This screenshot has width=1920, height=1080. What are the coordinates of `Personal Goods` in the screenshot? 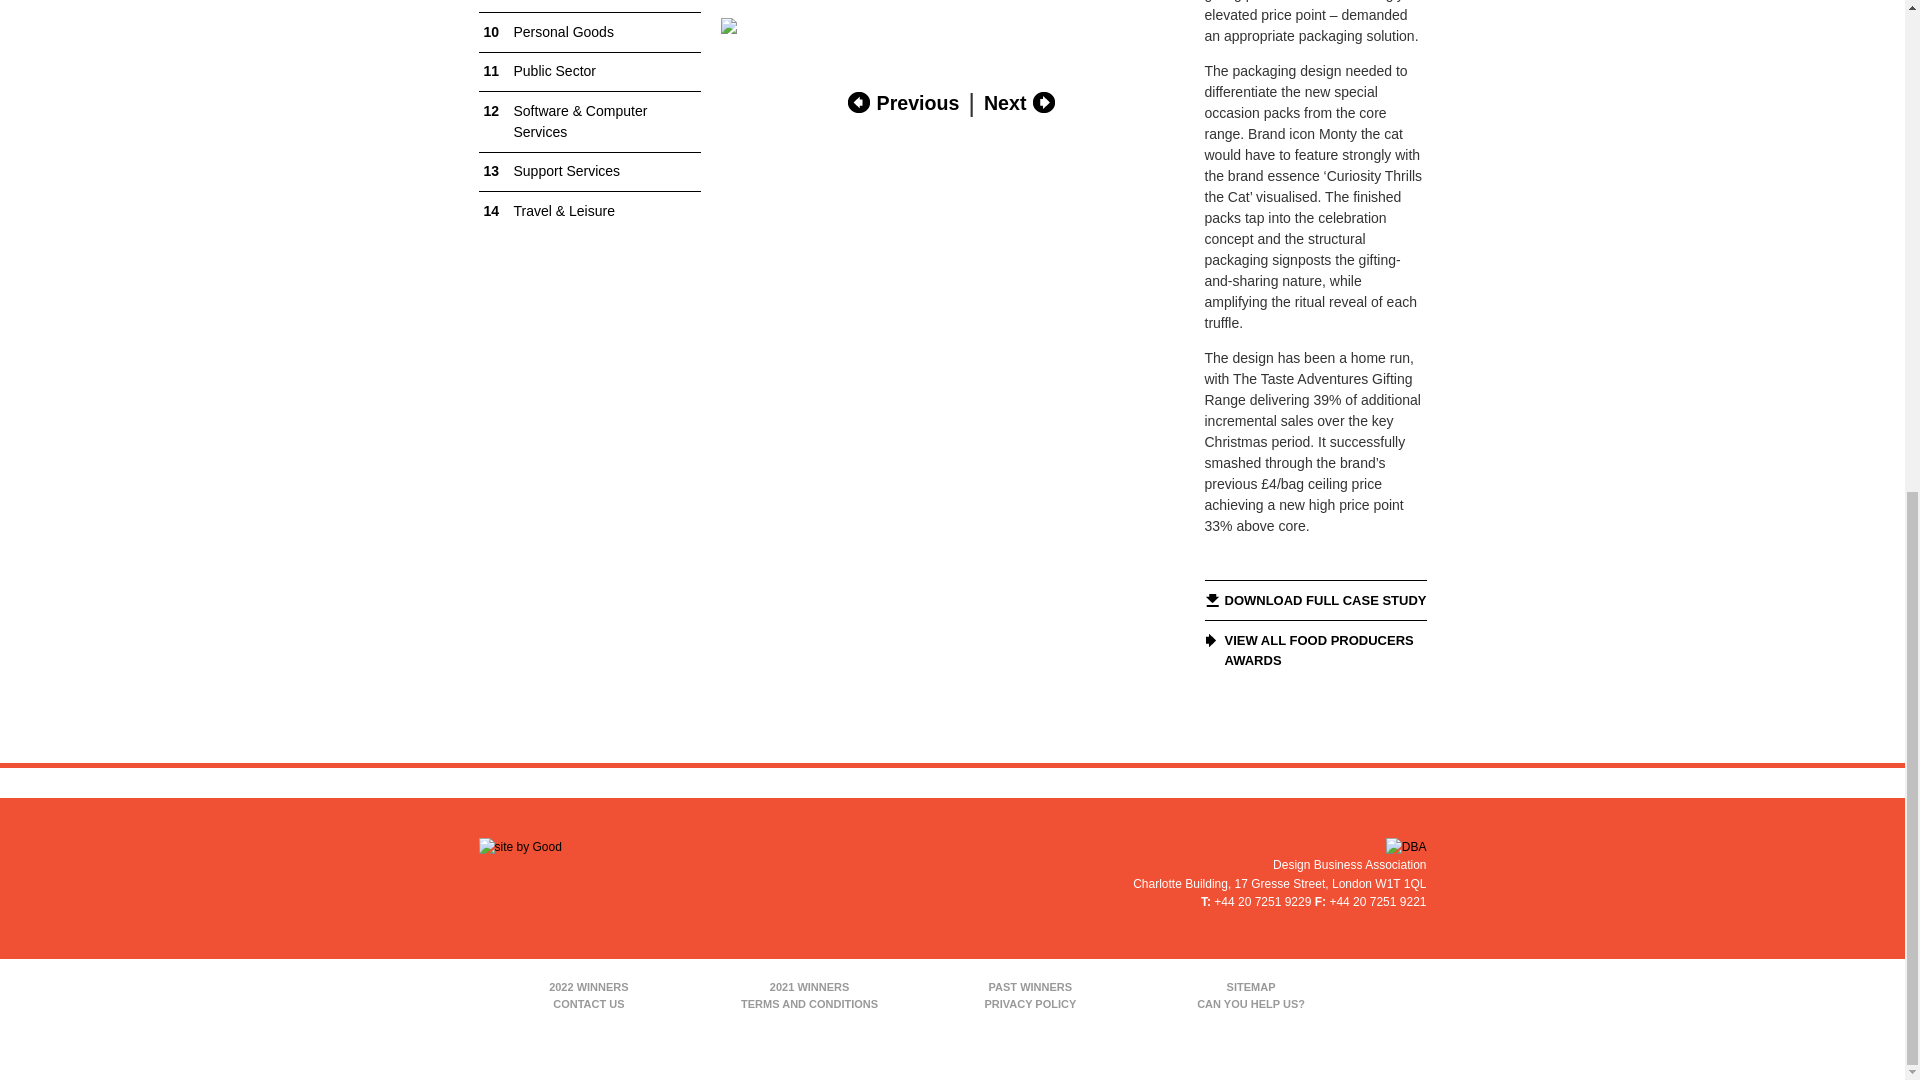 It's located at (589, 32).